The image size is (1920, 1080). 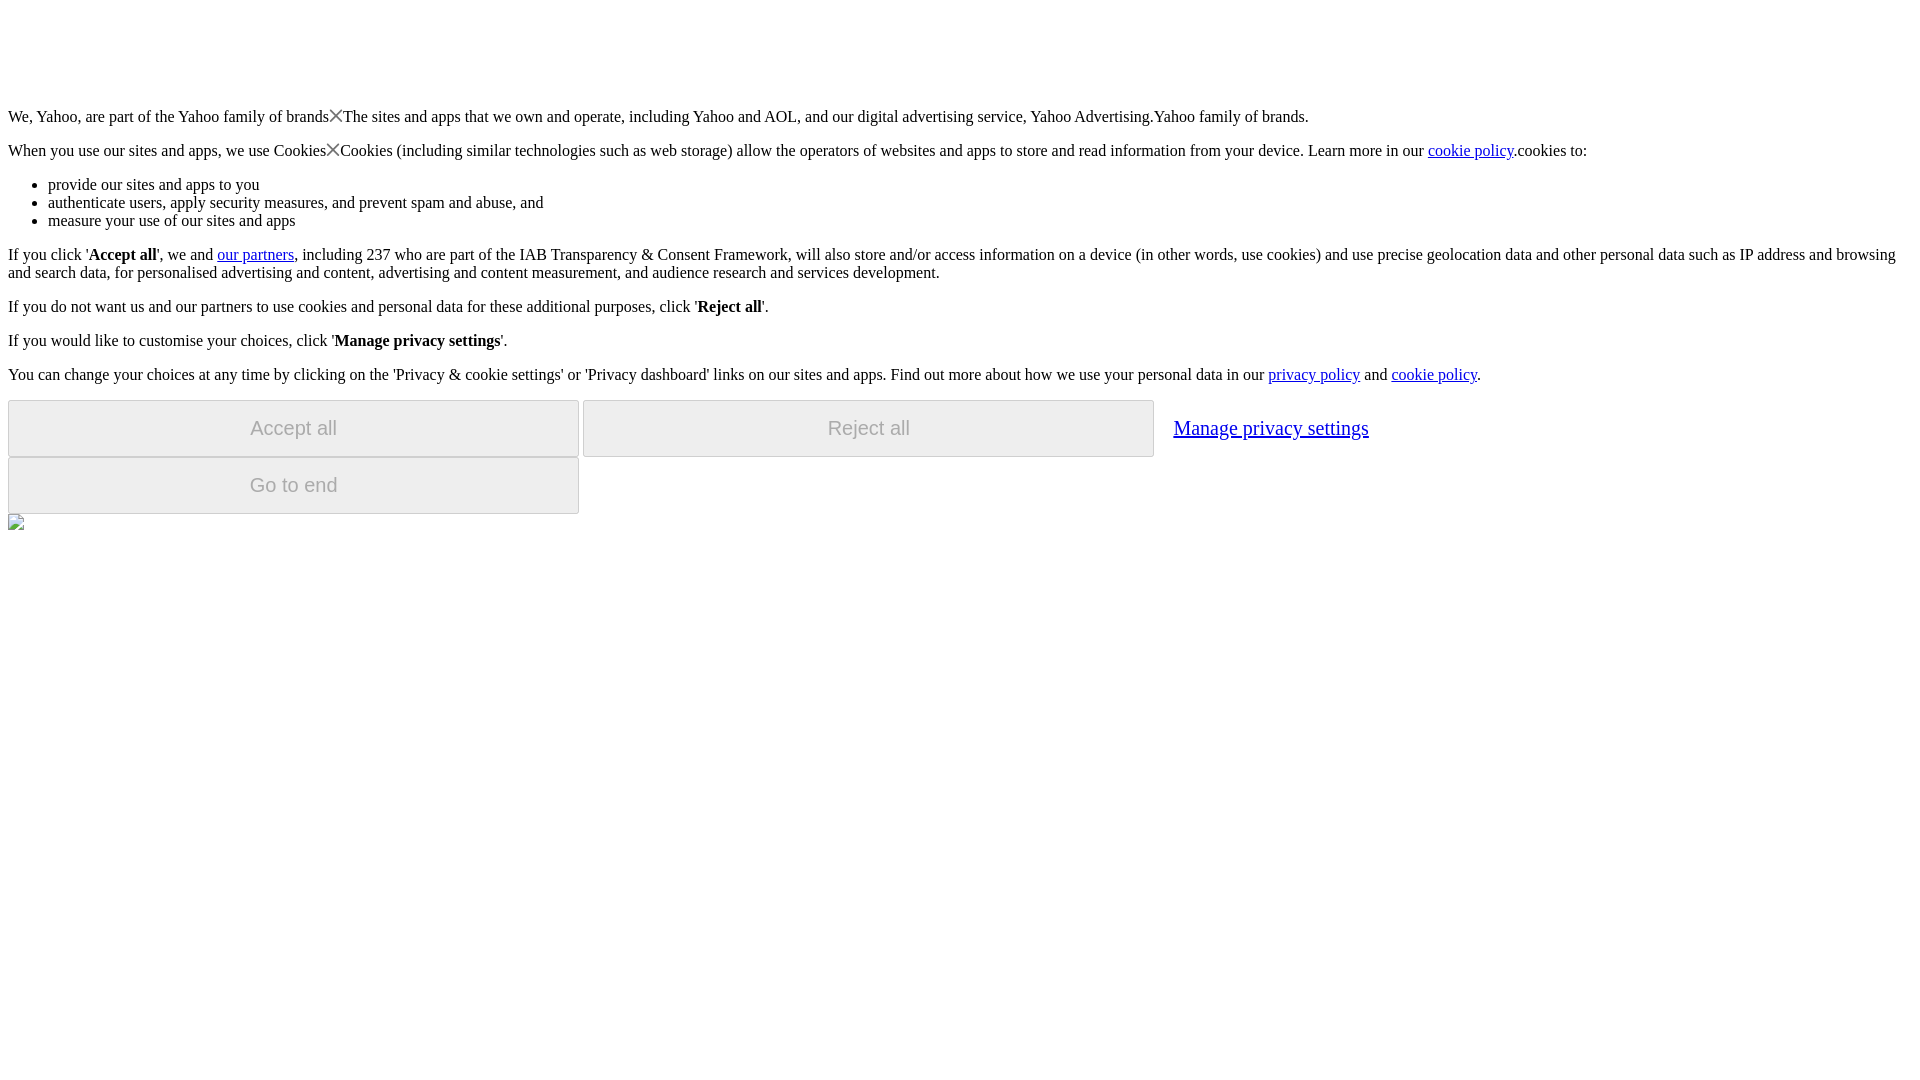 I want to click on Reject all, so click(x=868, y=428).